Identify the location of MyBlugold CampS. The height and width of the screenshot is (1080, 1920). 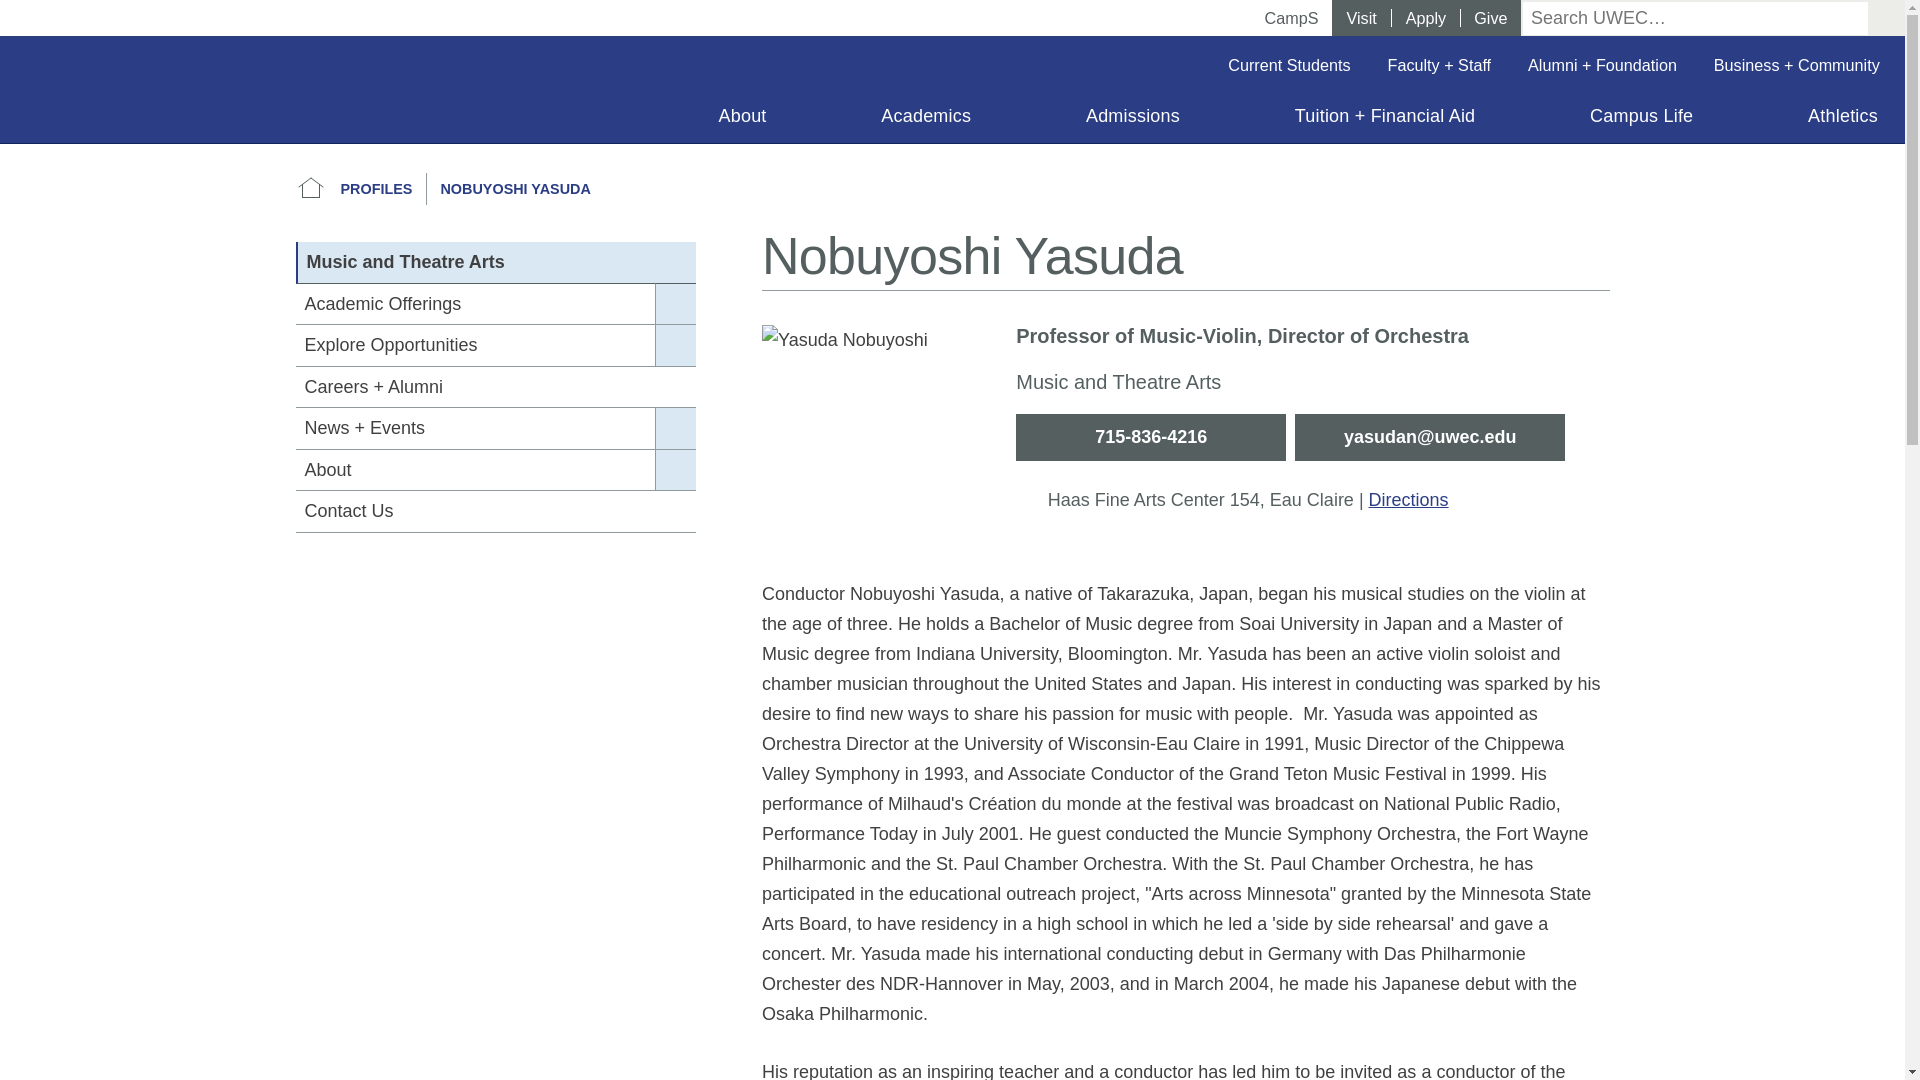
(1294, 18).